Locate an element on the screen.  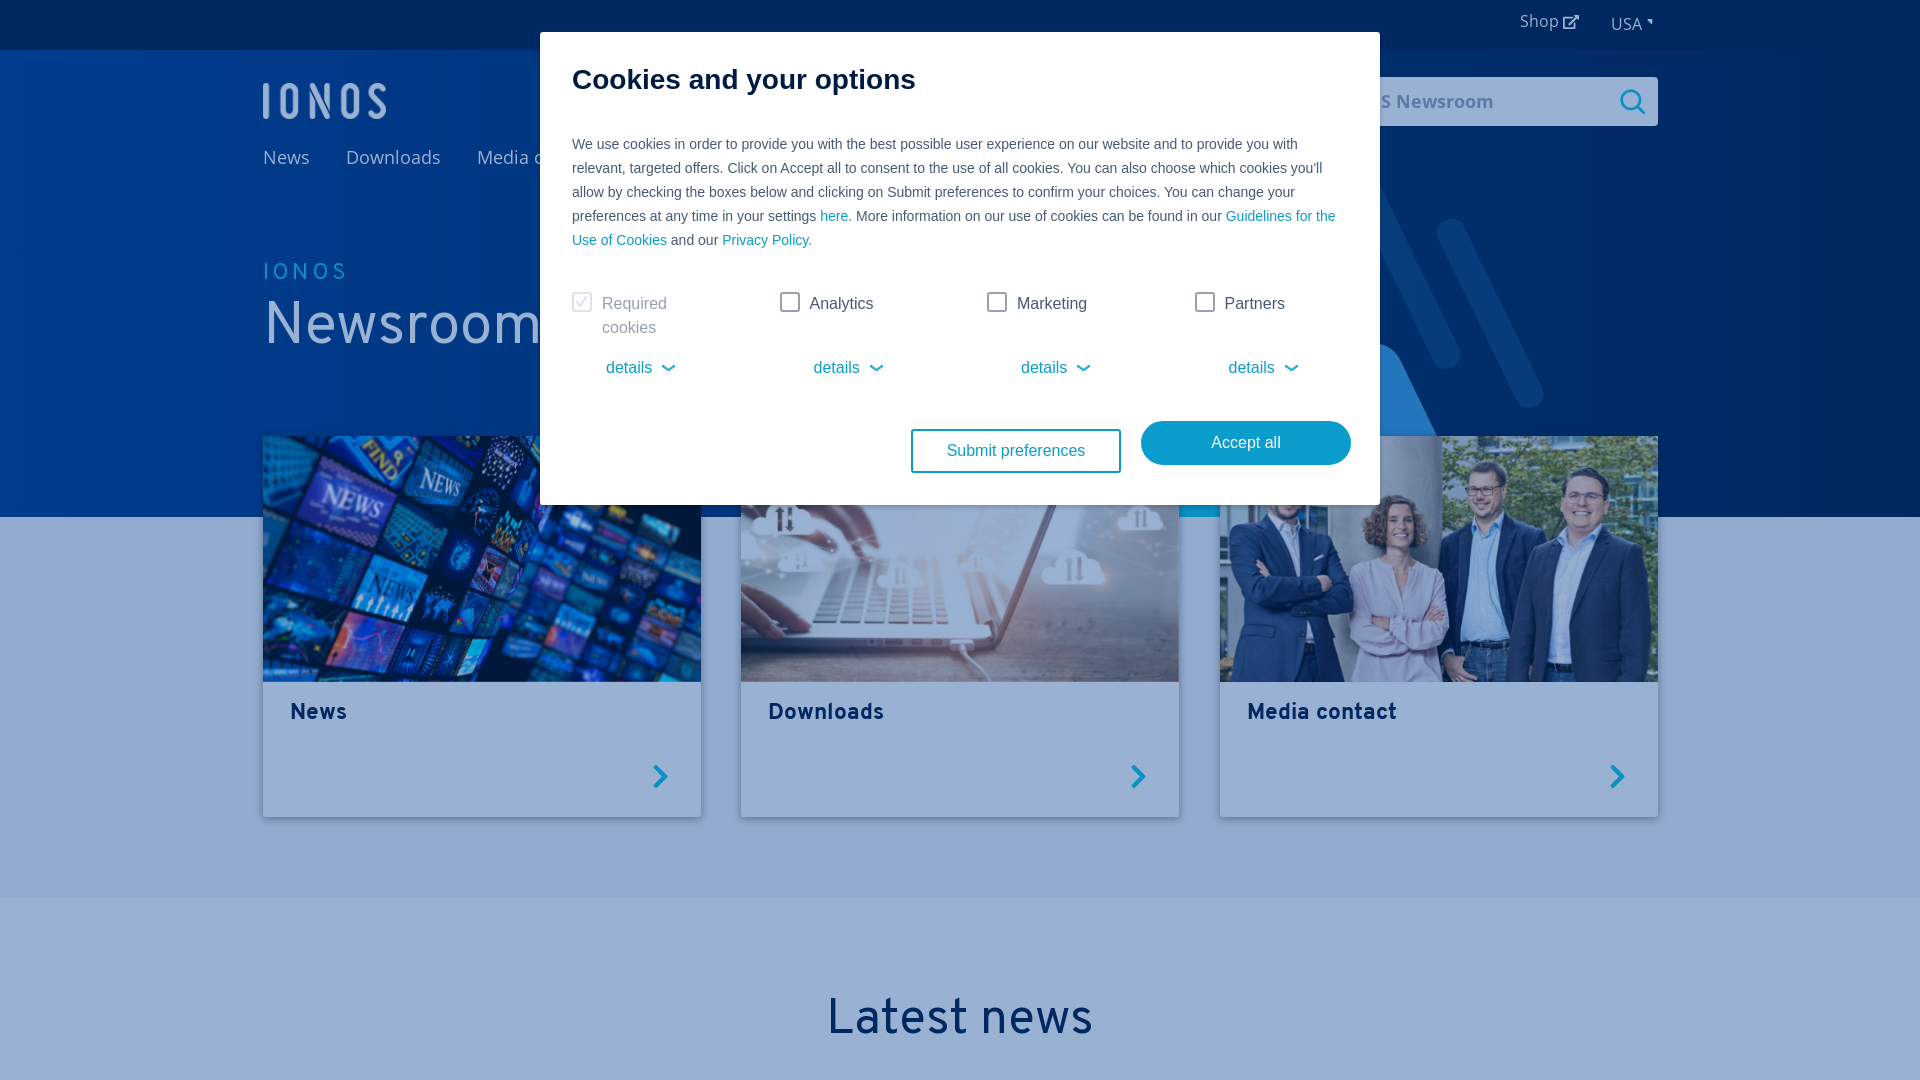
USA is located at coordinates (1634, 25).